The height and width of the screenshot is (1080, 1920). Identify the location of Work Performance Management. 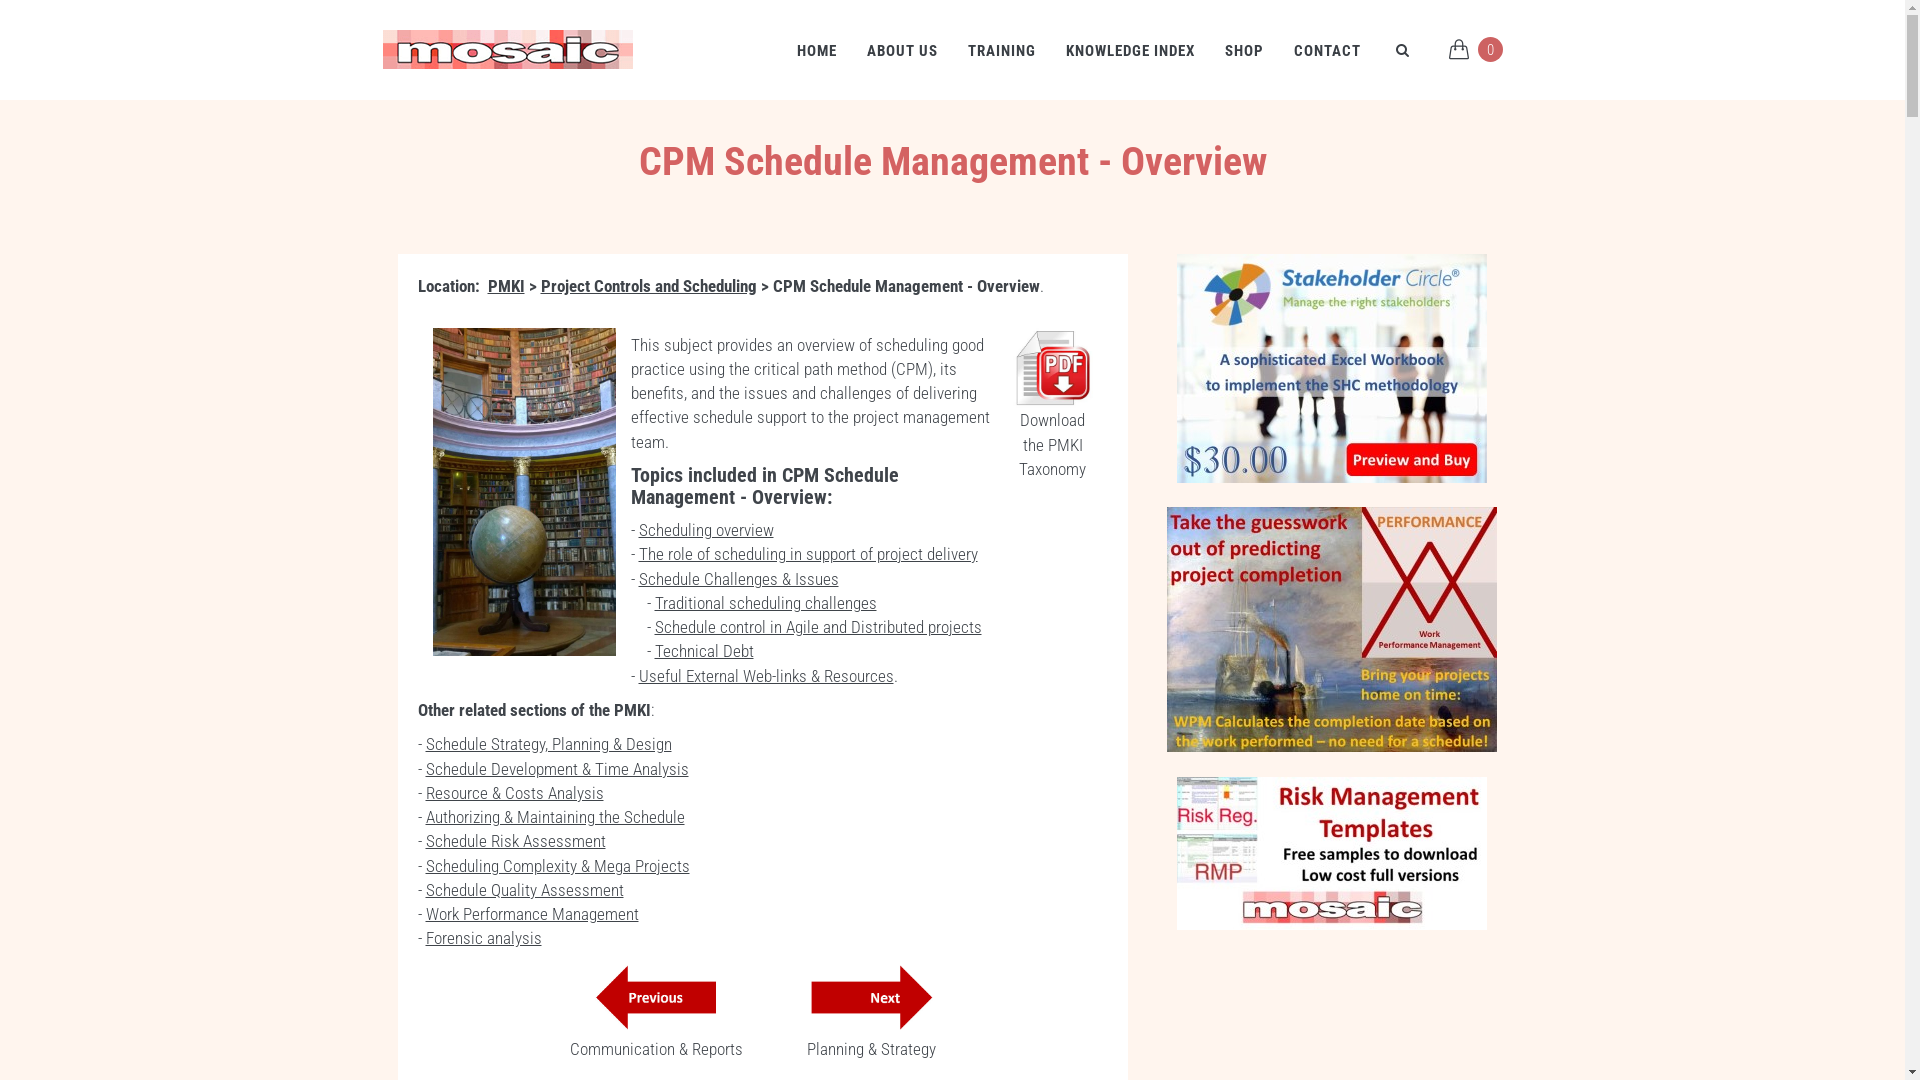
(532, 914).